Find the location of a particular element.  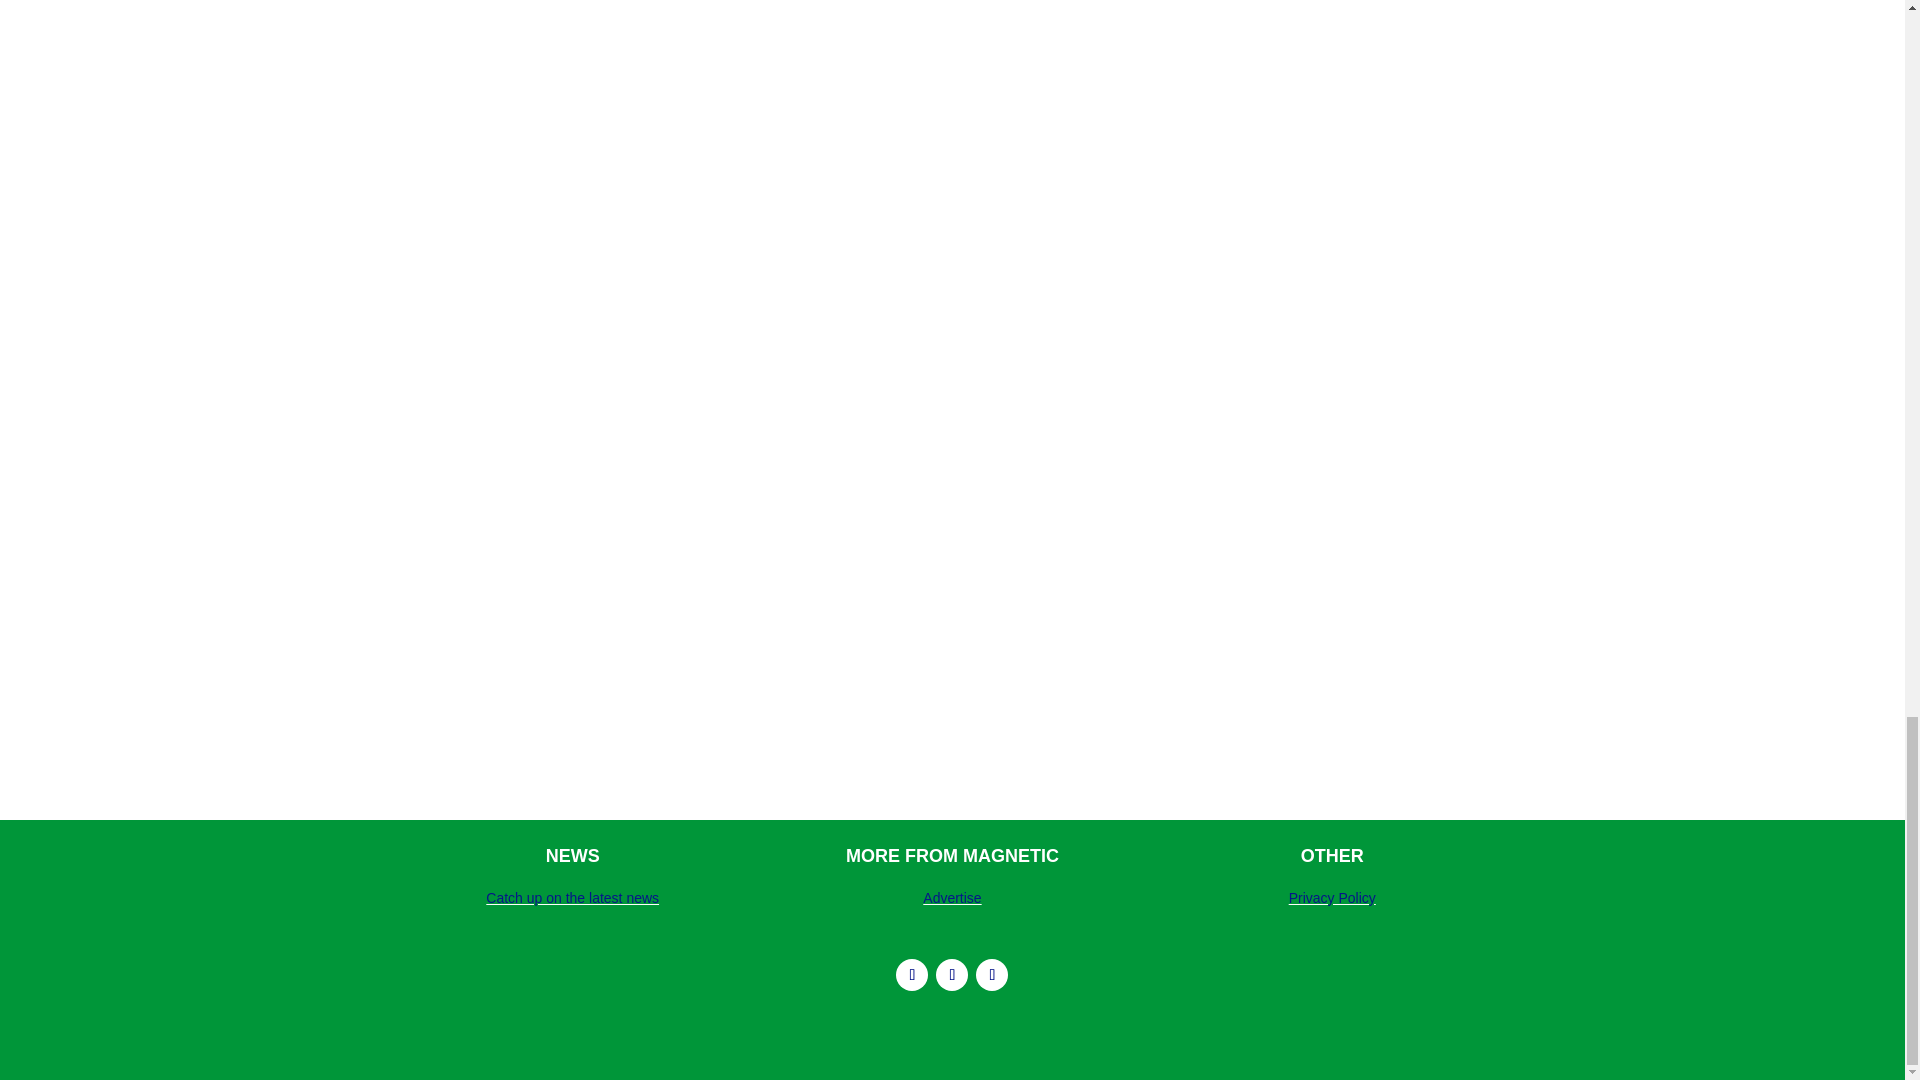

Advertise is located at coordinates (952, 898).